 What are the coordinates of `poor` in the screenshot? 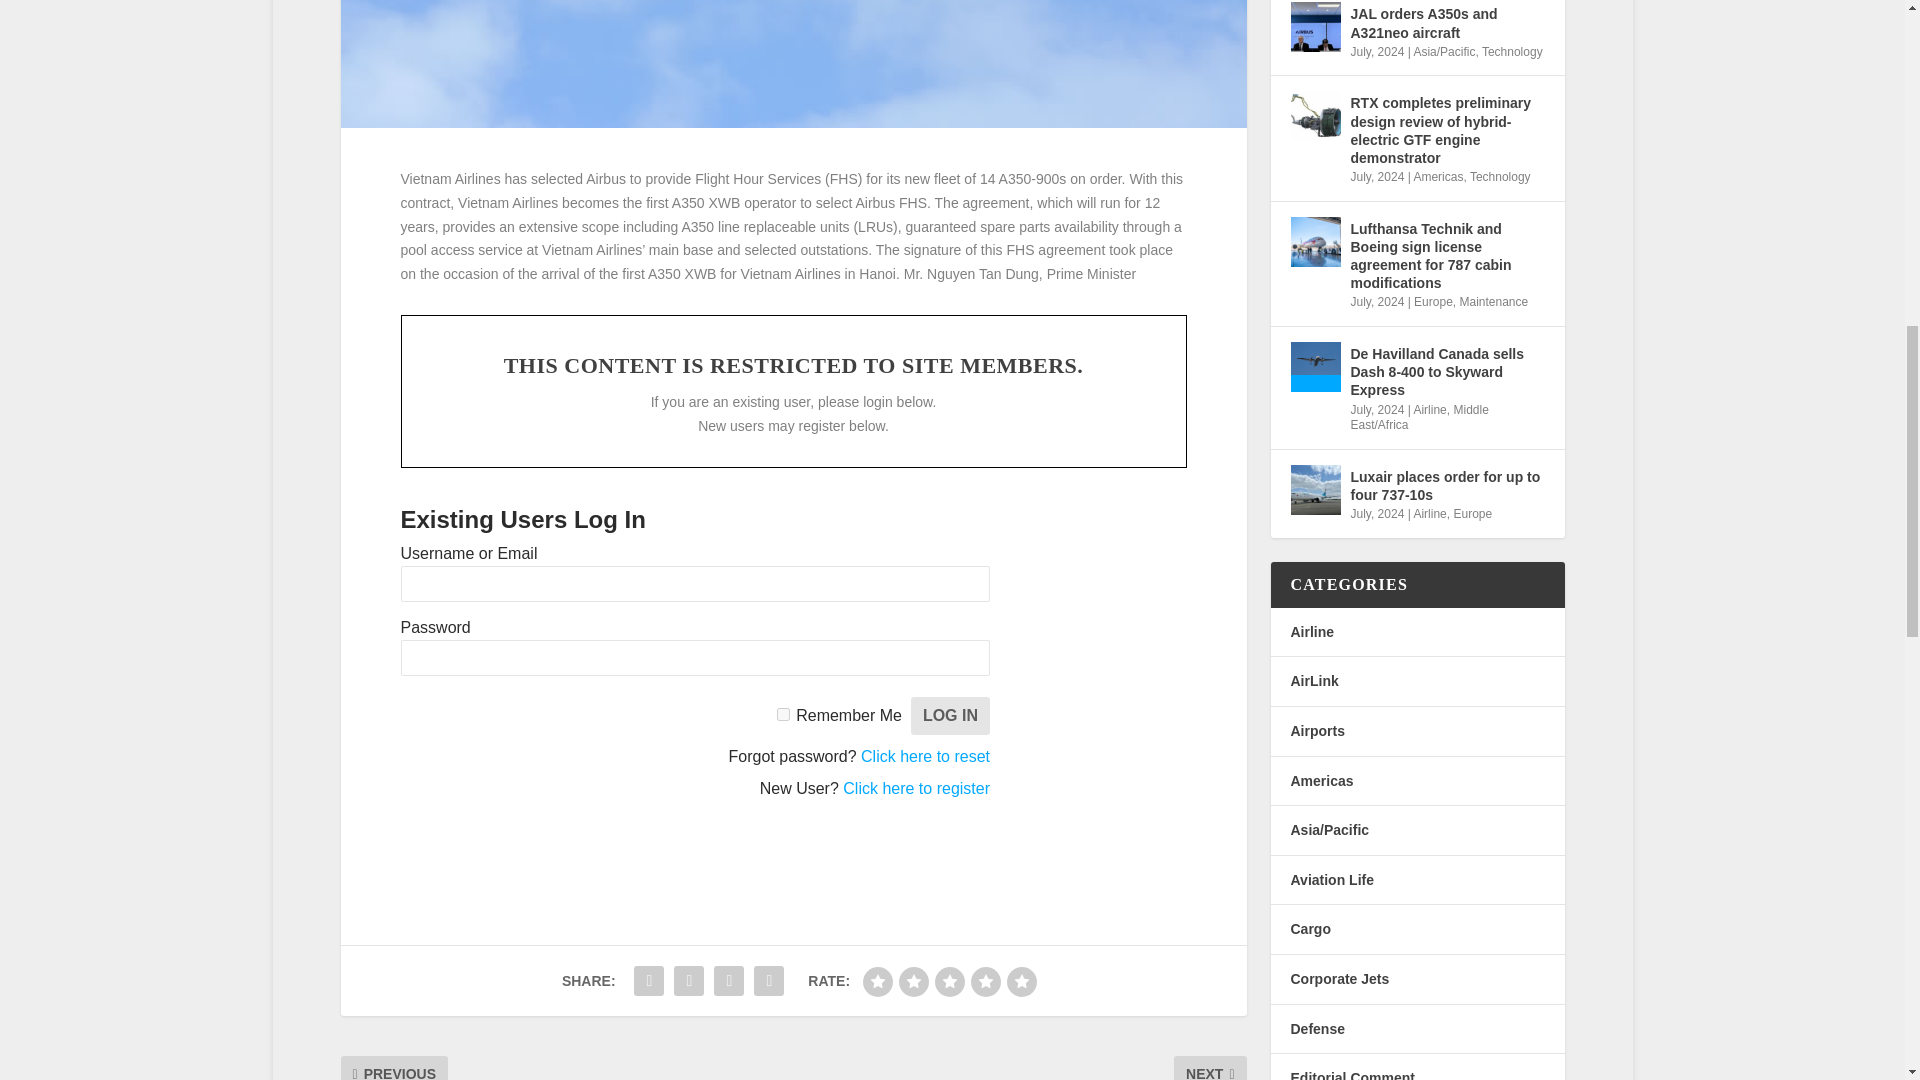 It's located at (914, 981).